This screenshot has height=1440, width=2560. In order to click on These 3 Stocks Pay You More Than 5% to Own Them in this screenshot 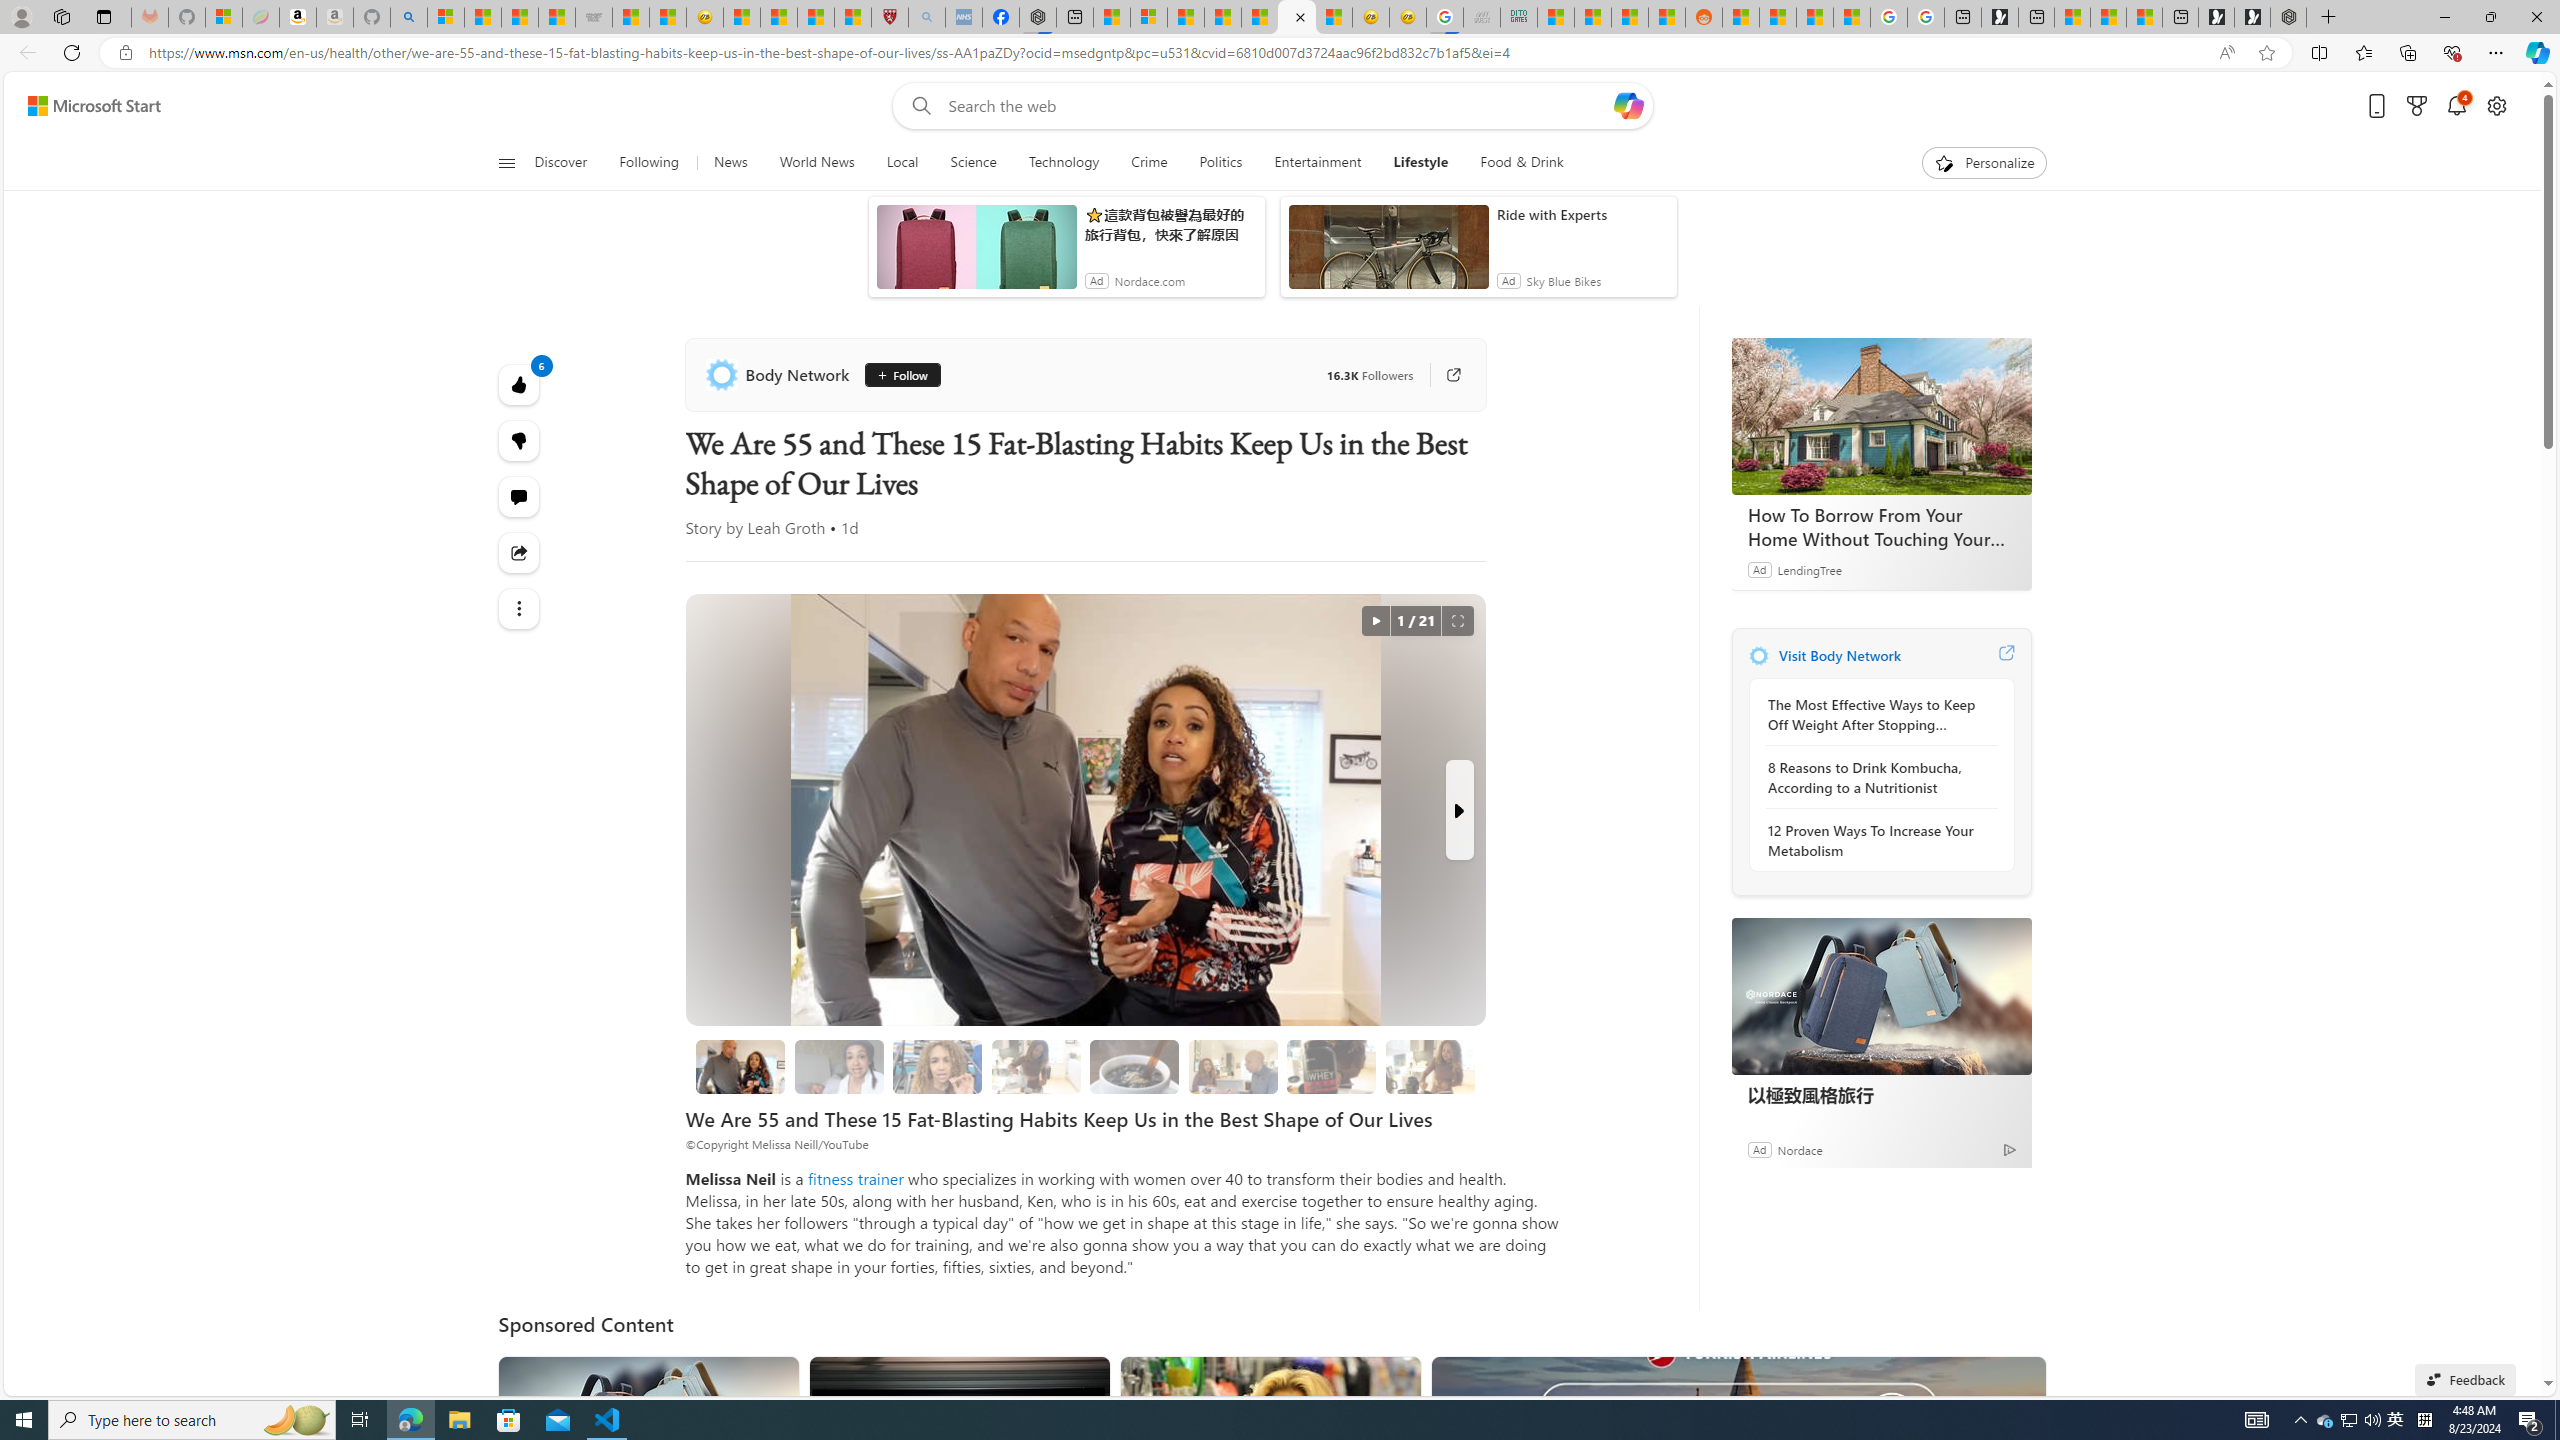, I will do `click(2144, 17)`.